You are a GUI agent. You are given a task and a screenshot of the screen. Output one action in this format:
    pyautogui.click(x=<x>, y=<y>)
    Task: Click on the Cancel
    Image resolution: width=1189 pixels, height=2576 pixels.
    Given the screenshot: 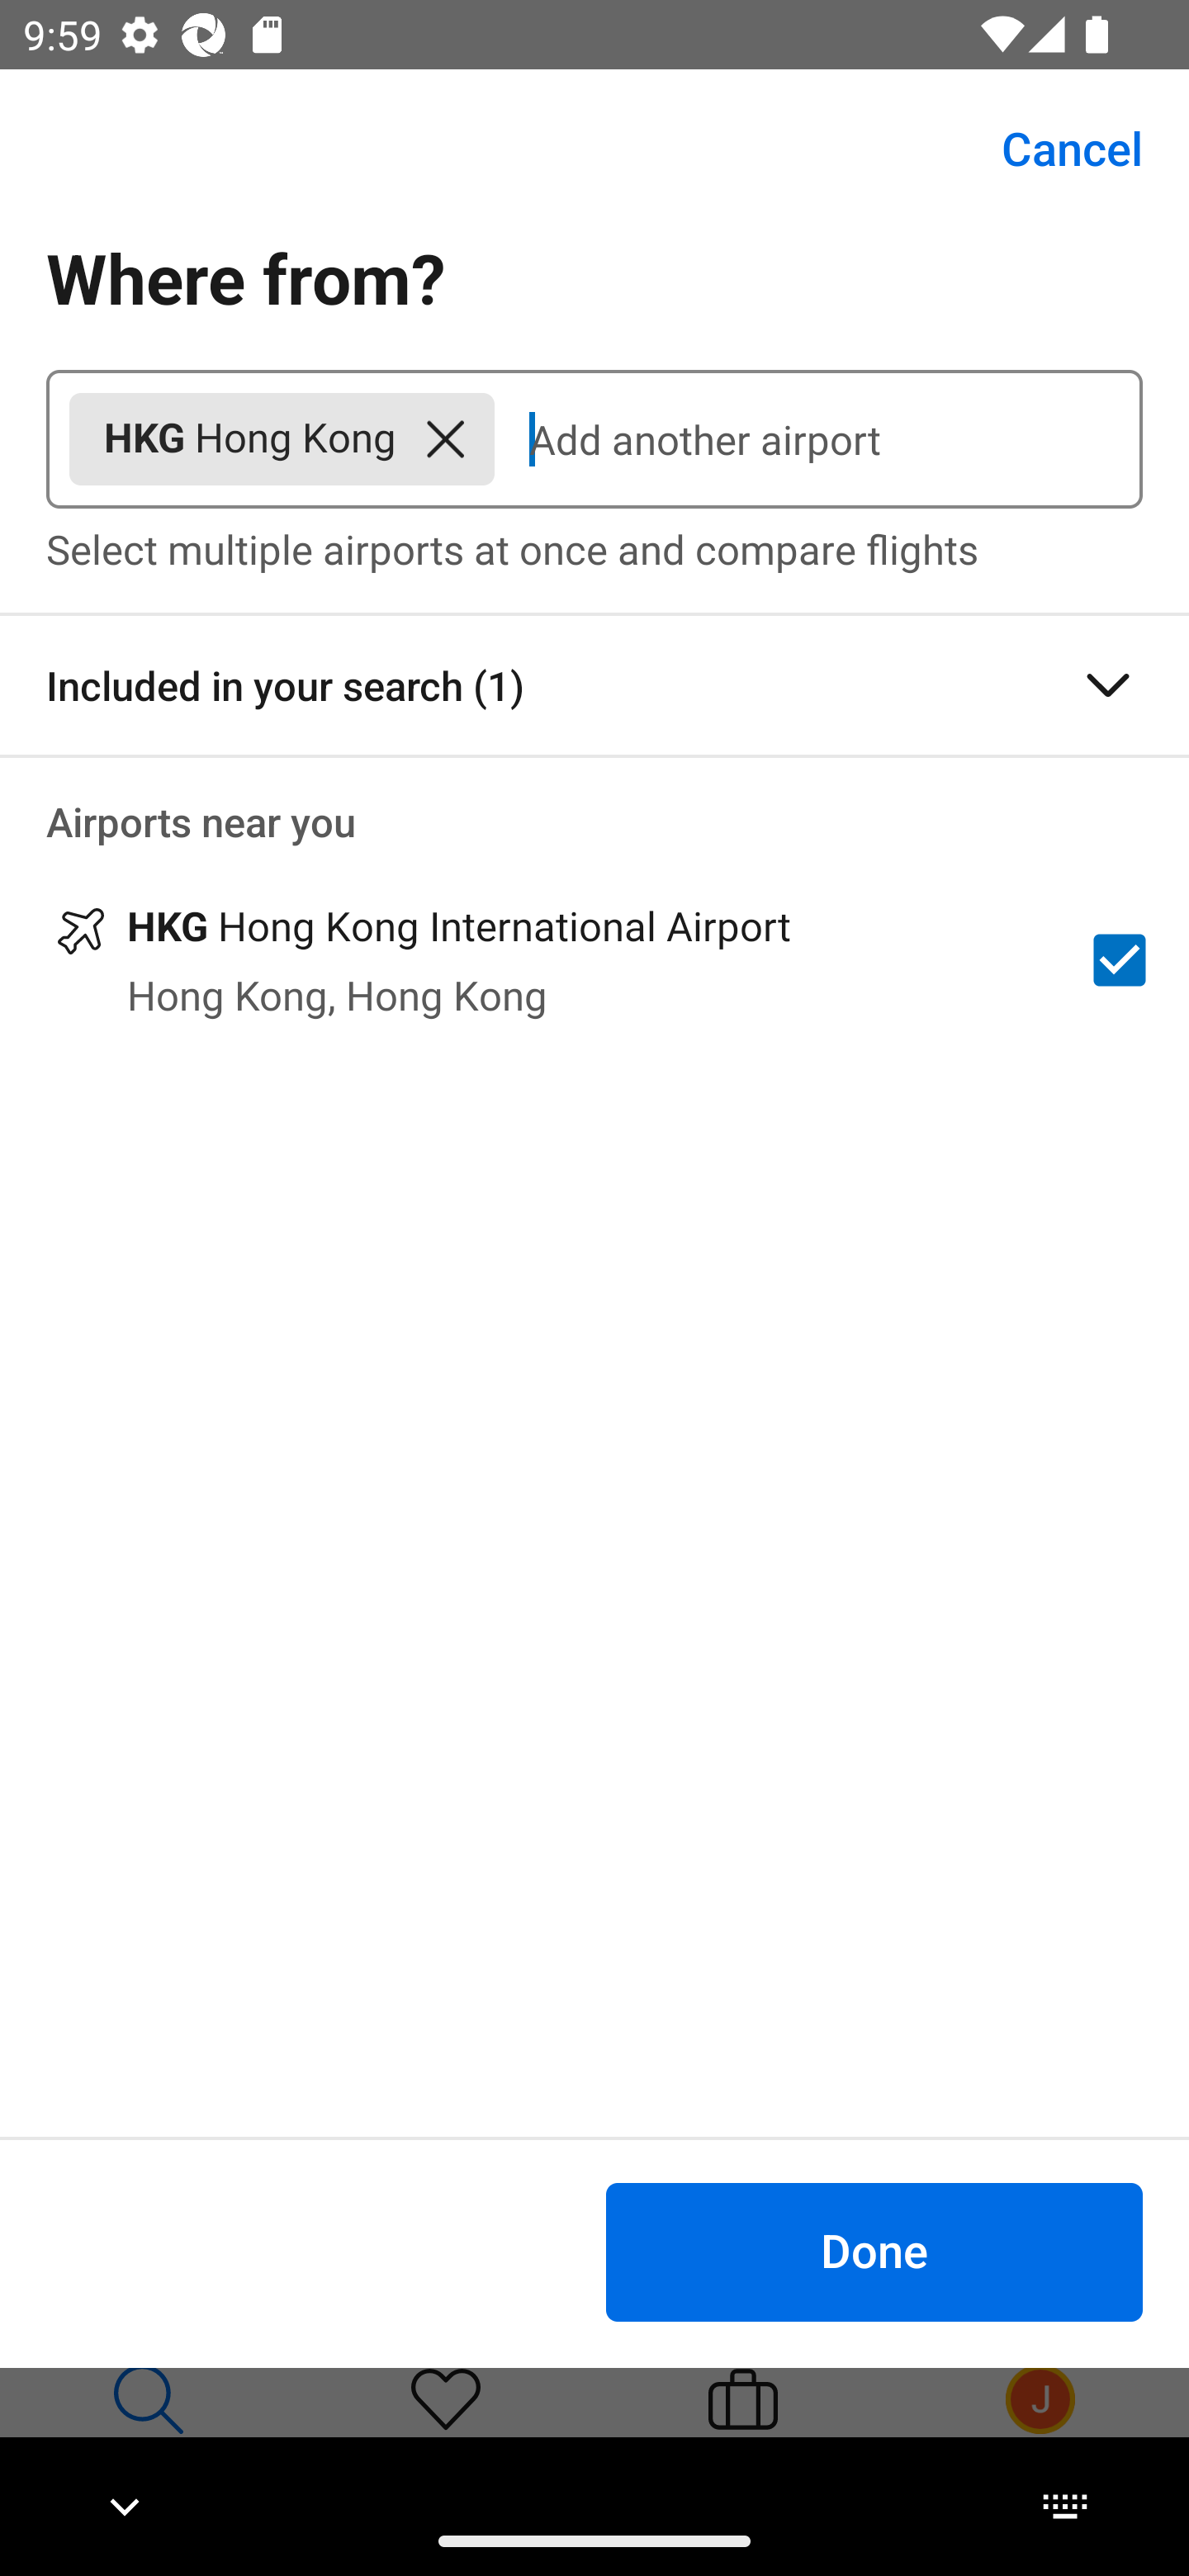 What is the action you would take?
    pyautogui.click(x=1054, y=149)
    